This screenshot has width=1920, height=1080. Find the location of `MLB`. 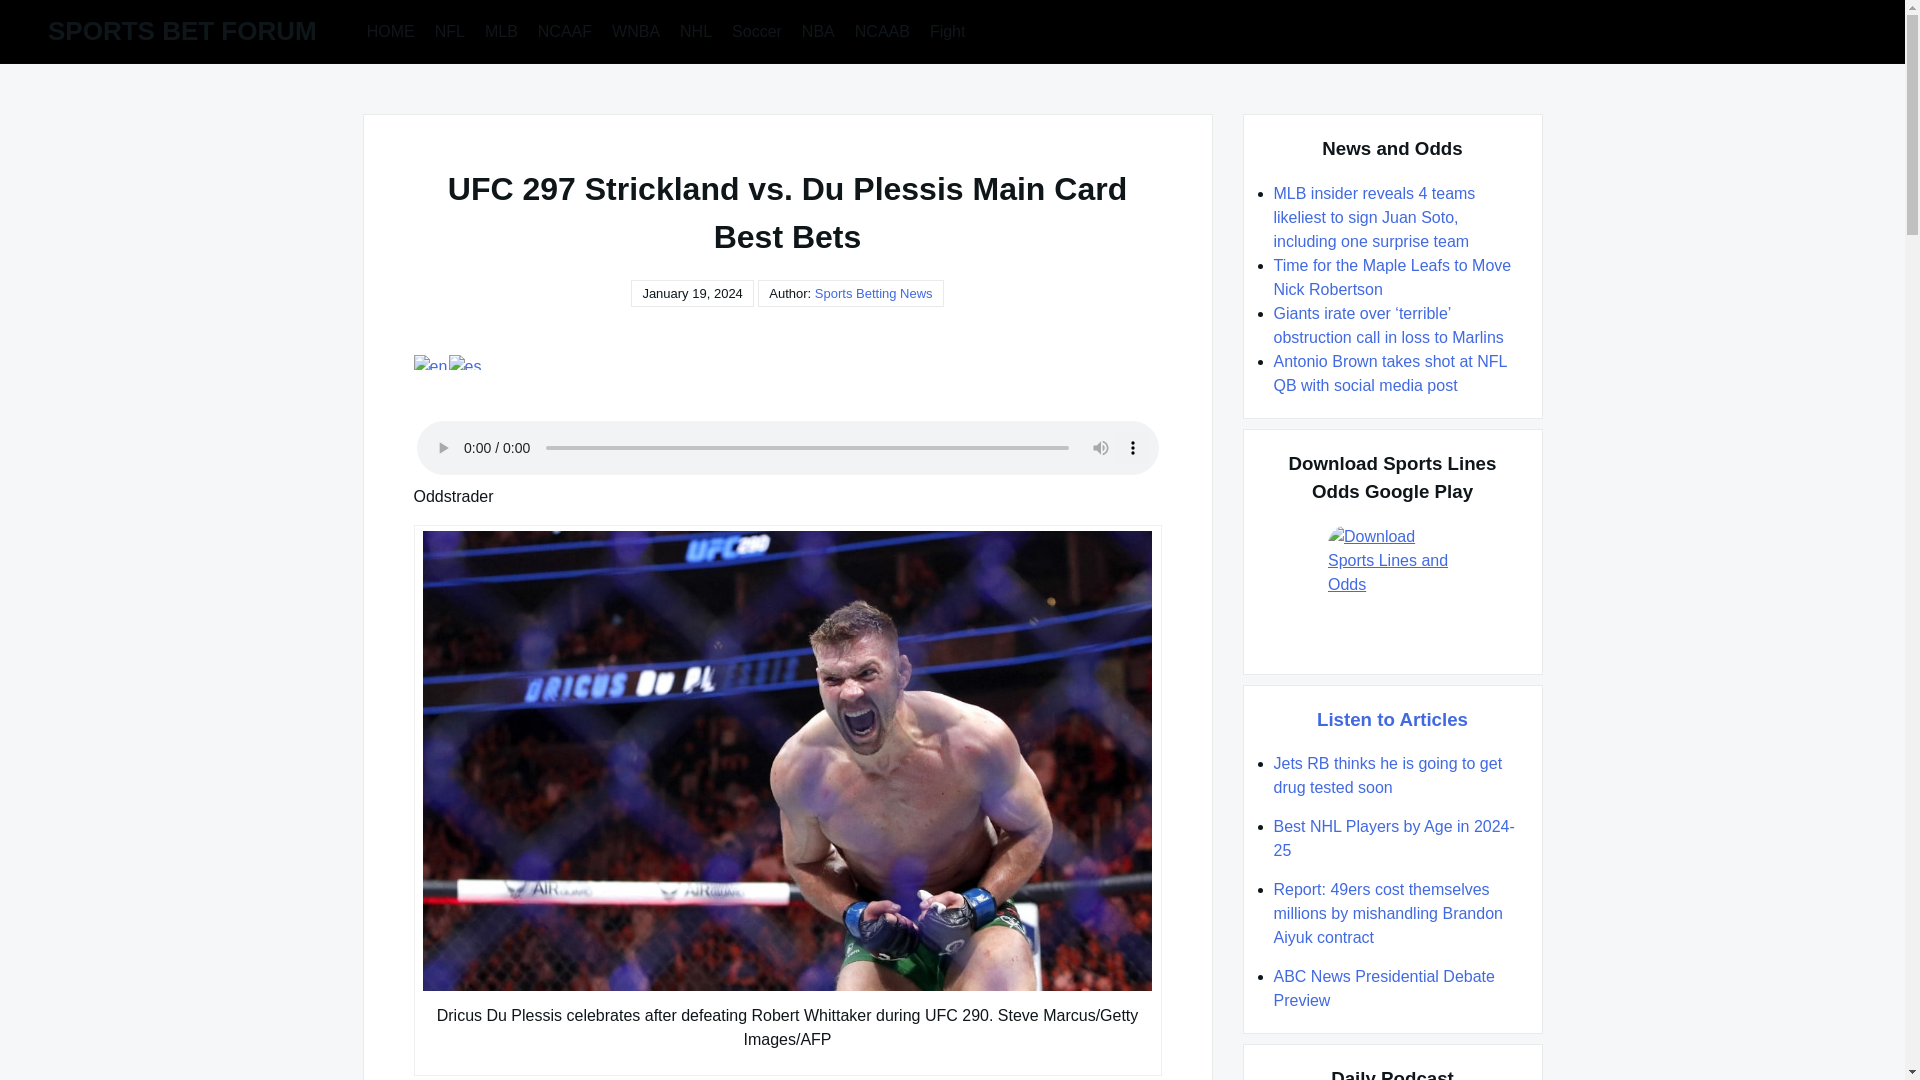

MLB is located at coordinates (501, 30).